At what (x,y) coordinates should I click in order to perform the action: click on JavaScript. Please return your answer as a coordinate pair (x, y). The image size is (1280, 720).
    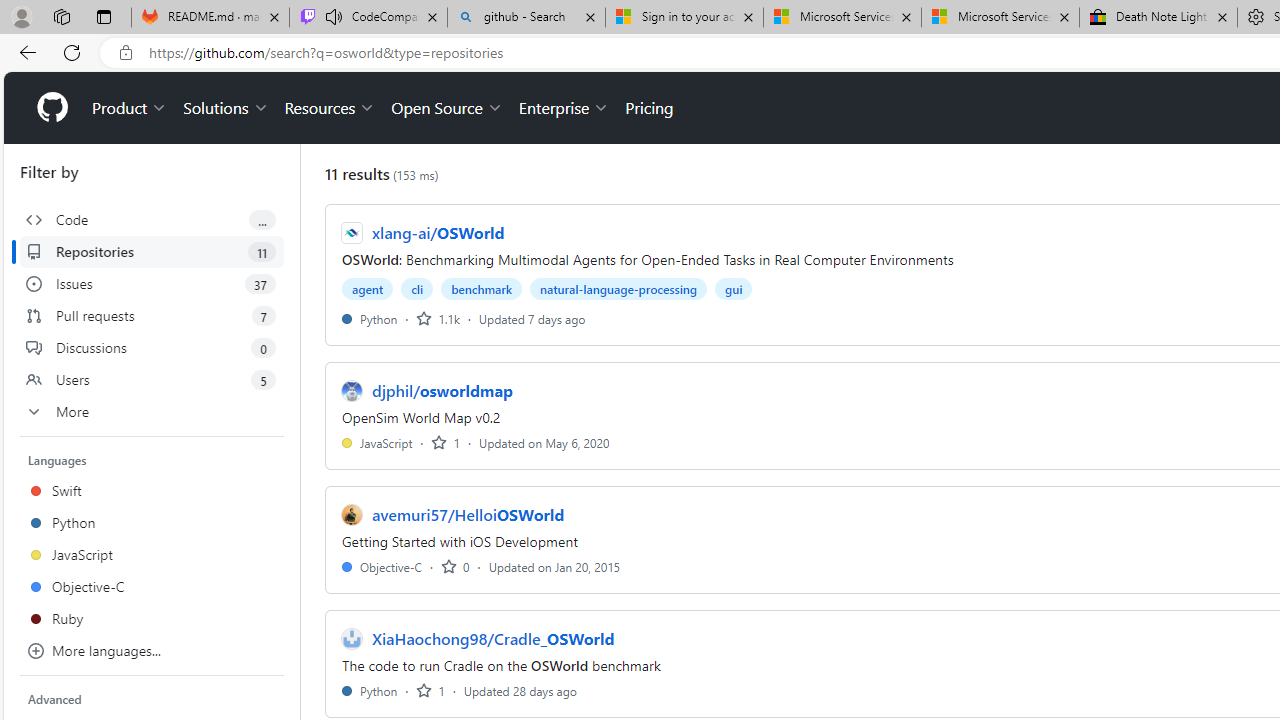
    Looking at the image, I should click on (377, 442).